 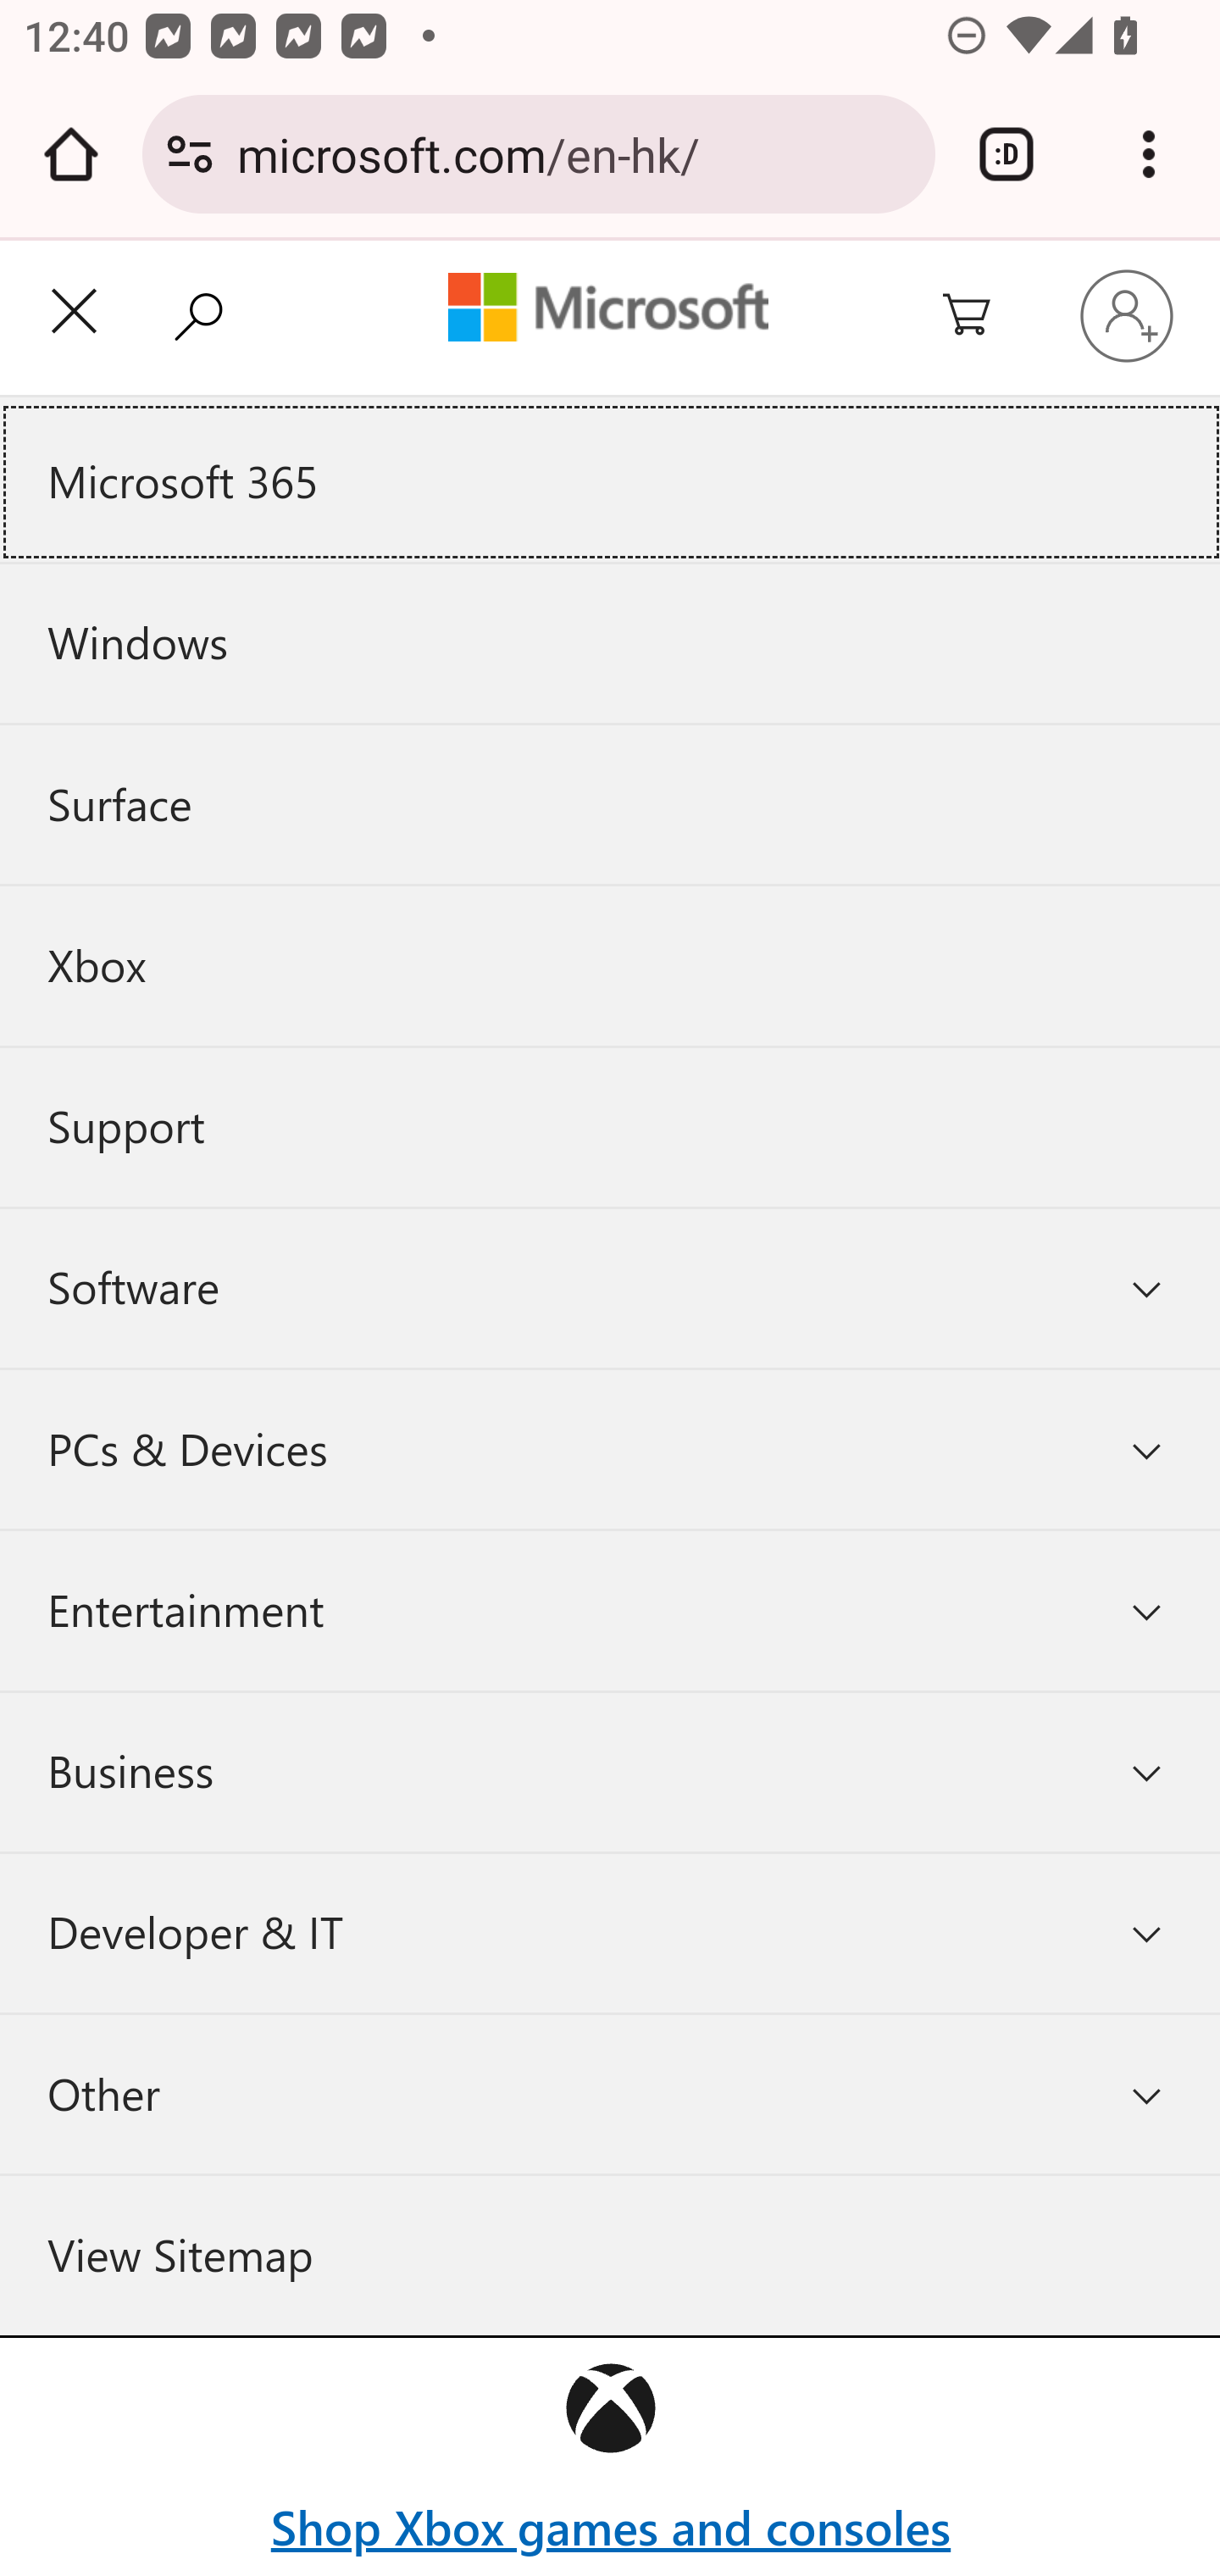 What do you see at coordinates (1006, 154) in the screenshot?
I see `Switch or close tabs` at bounding box center [1006, 154].